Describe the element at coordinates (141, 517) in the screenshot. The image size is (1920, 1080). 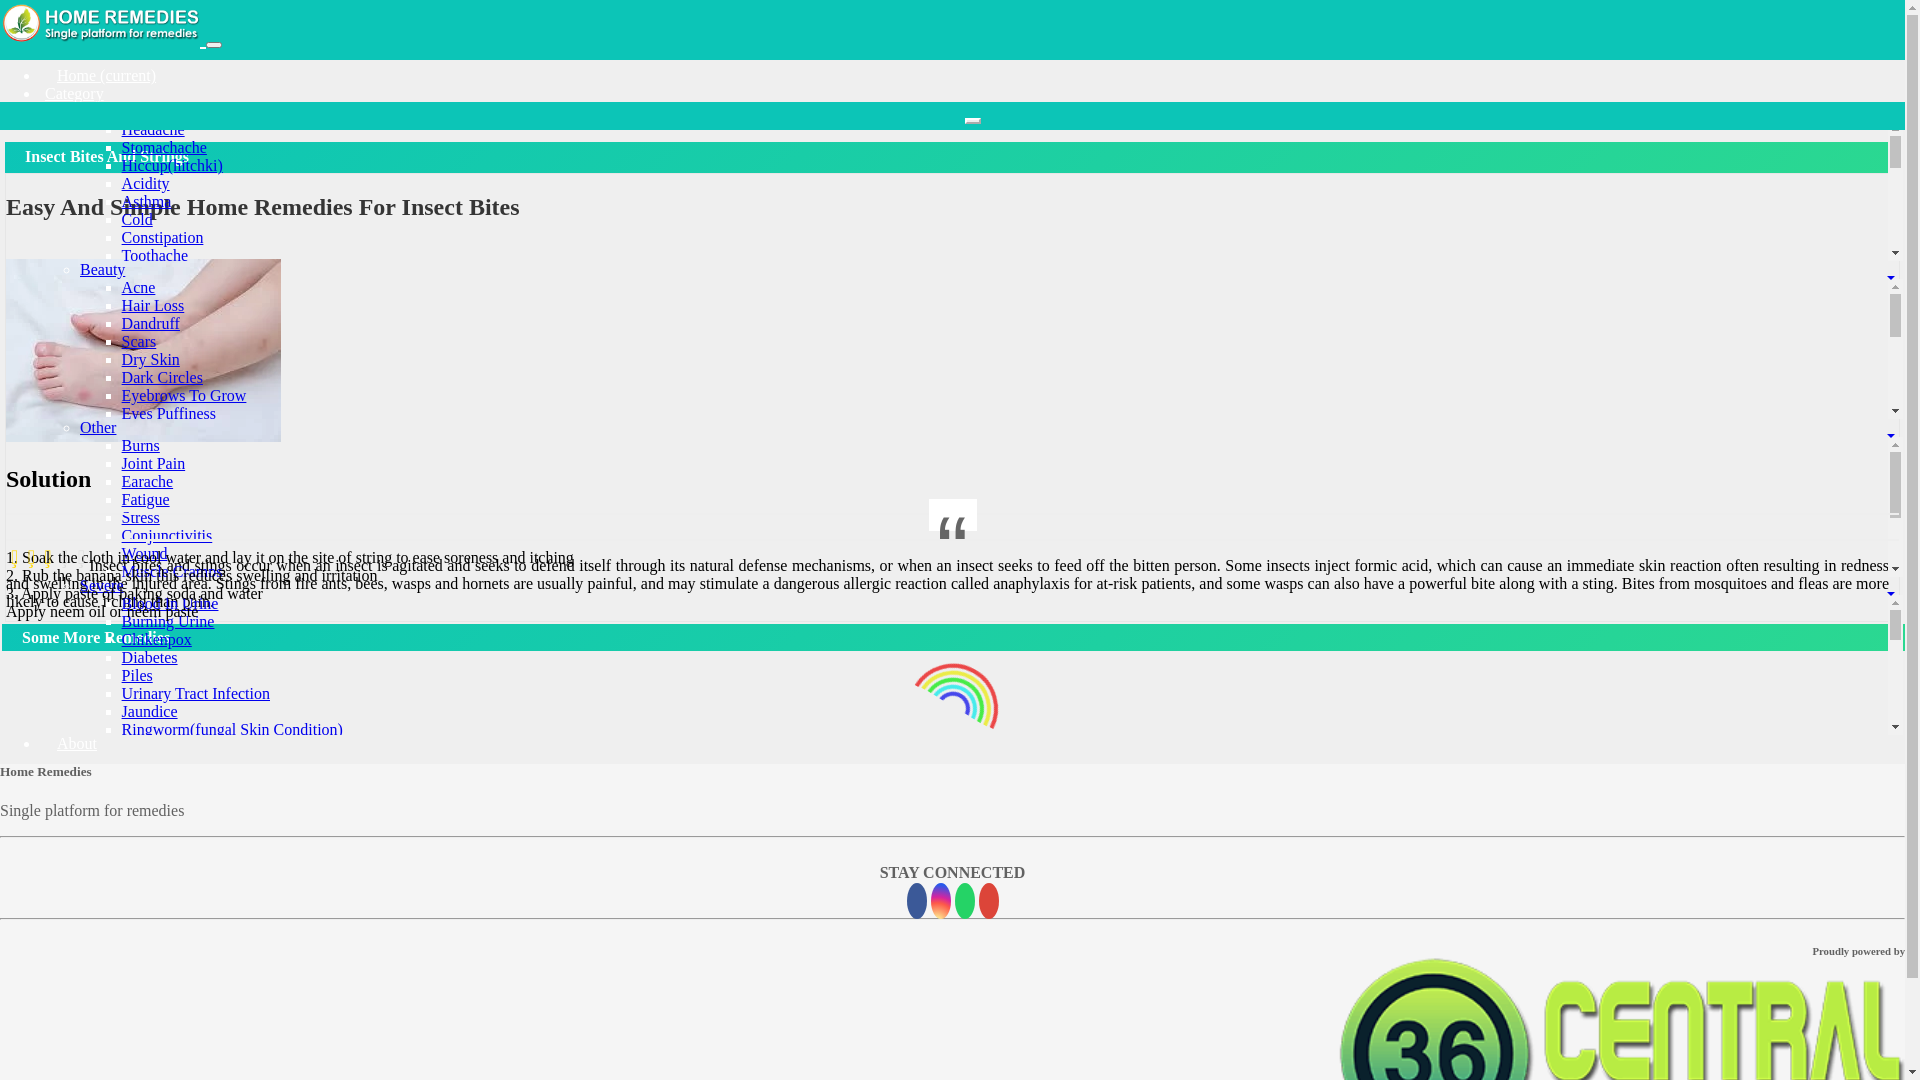
I see `Stress` at that location.